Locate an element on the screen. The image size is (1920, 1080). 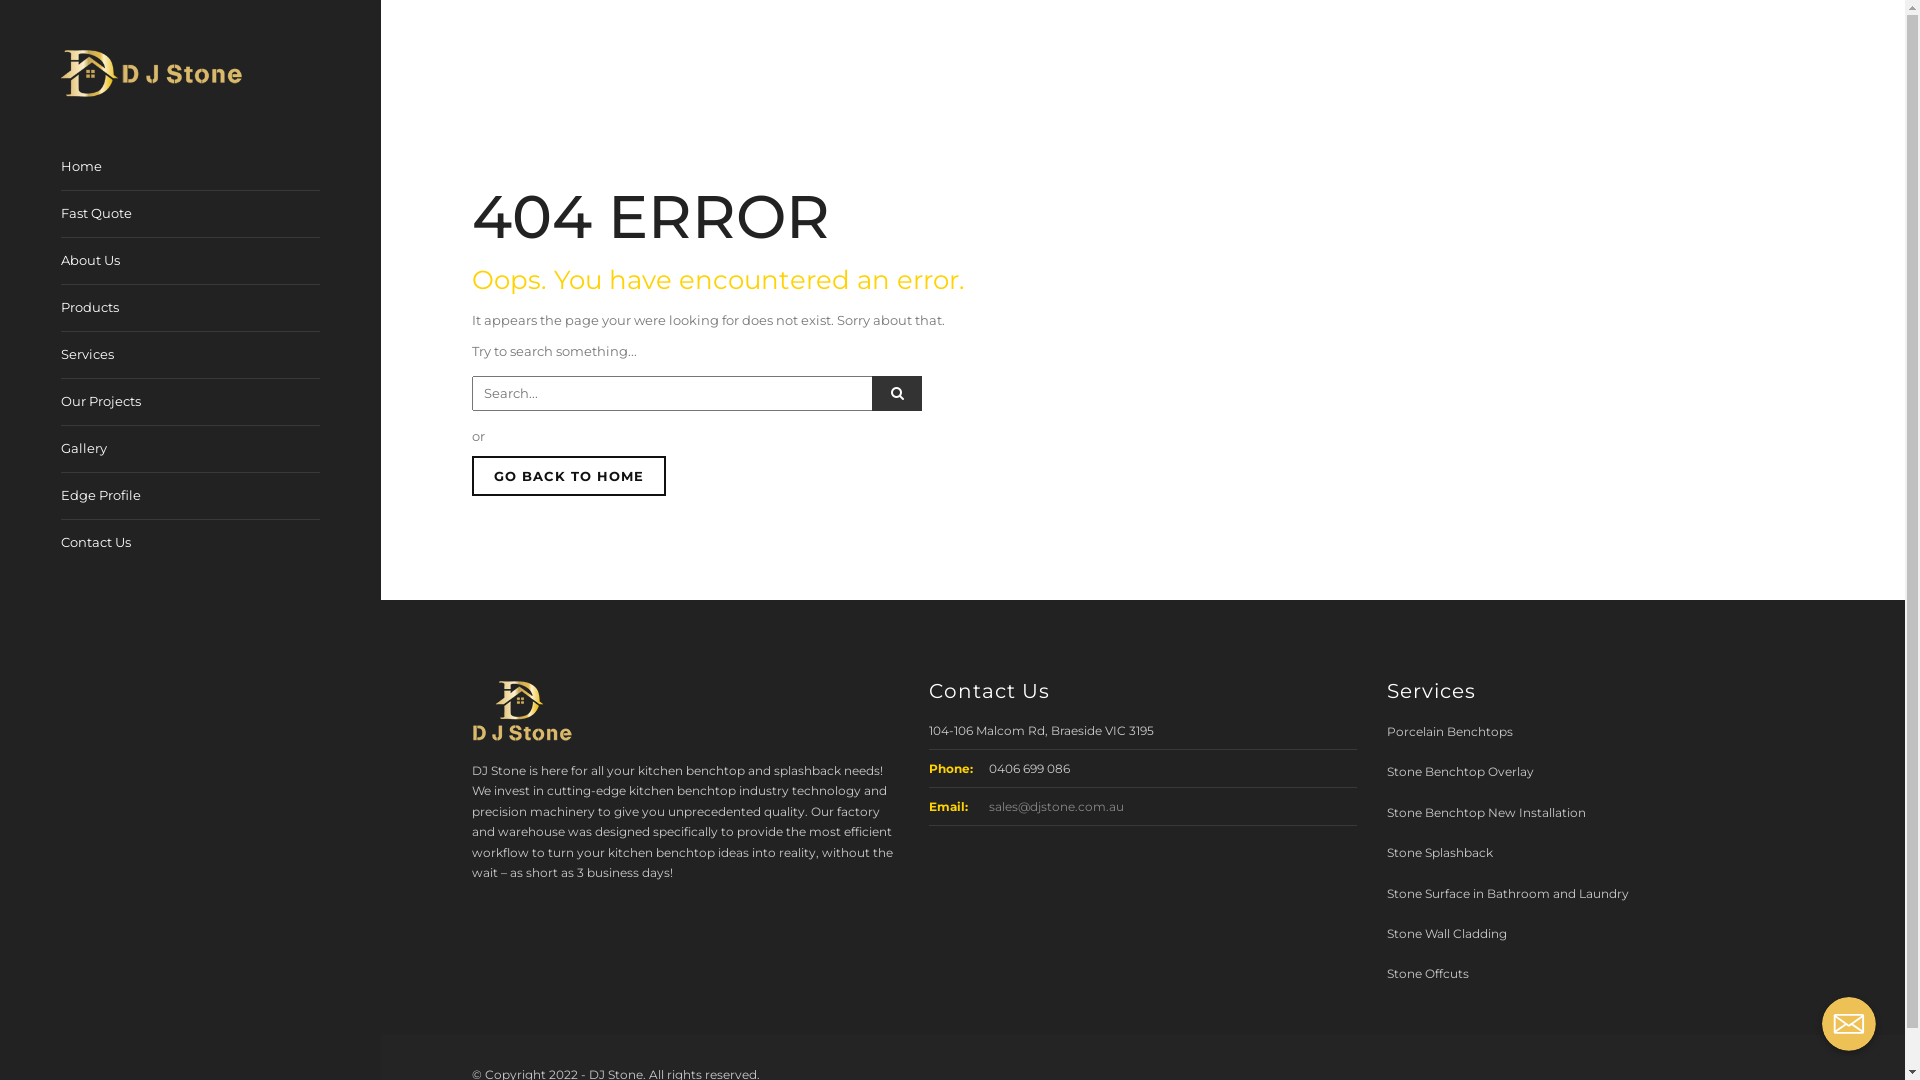
sales@djstone.com.au is located at coordinates (1056, 806).